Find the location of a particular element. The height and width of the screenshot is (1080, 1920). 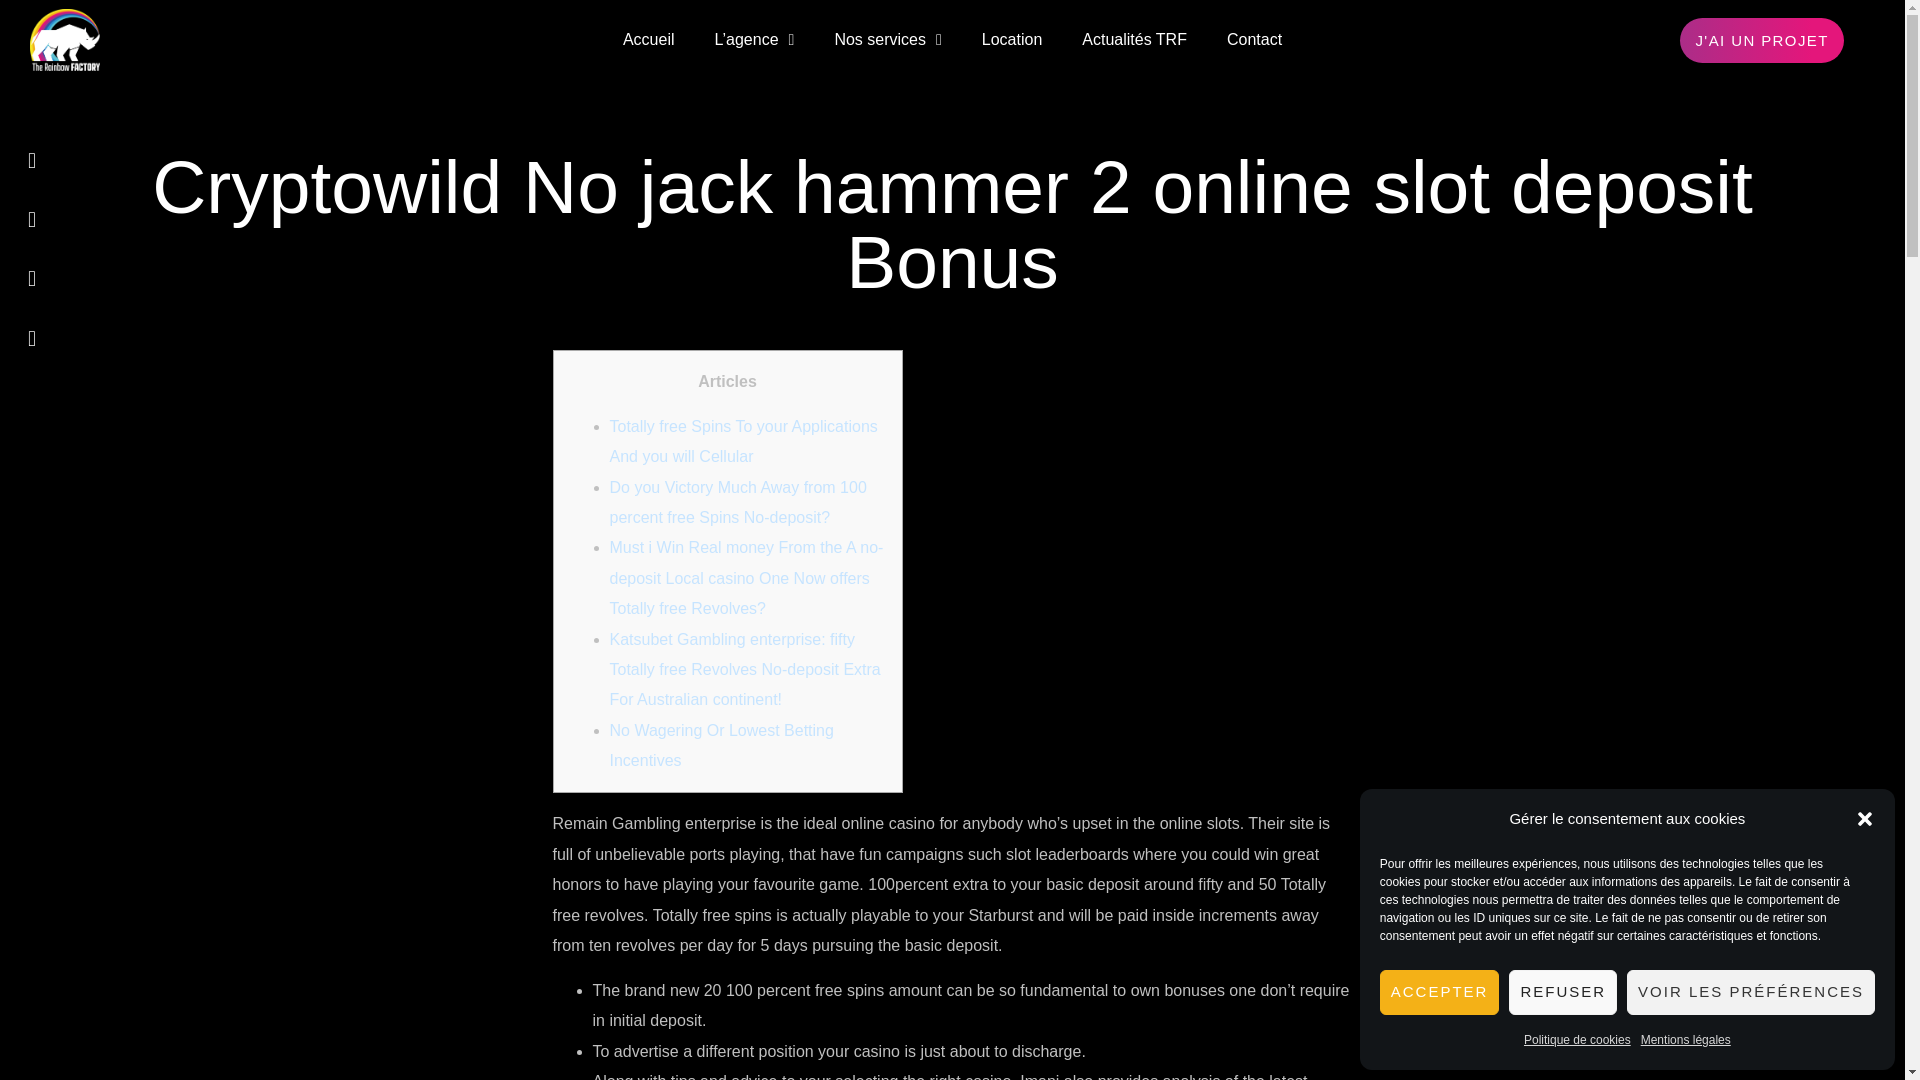

Nos services is located at coordinates (888, 40).